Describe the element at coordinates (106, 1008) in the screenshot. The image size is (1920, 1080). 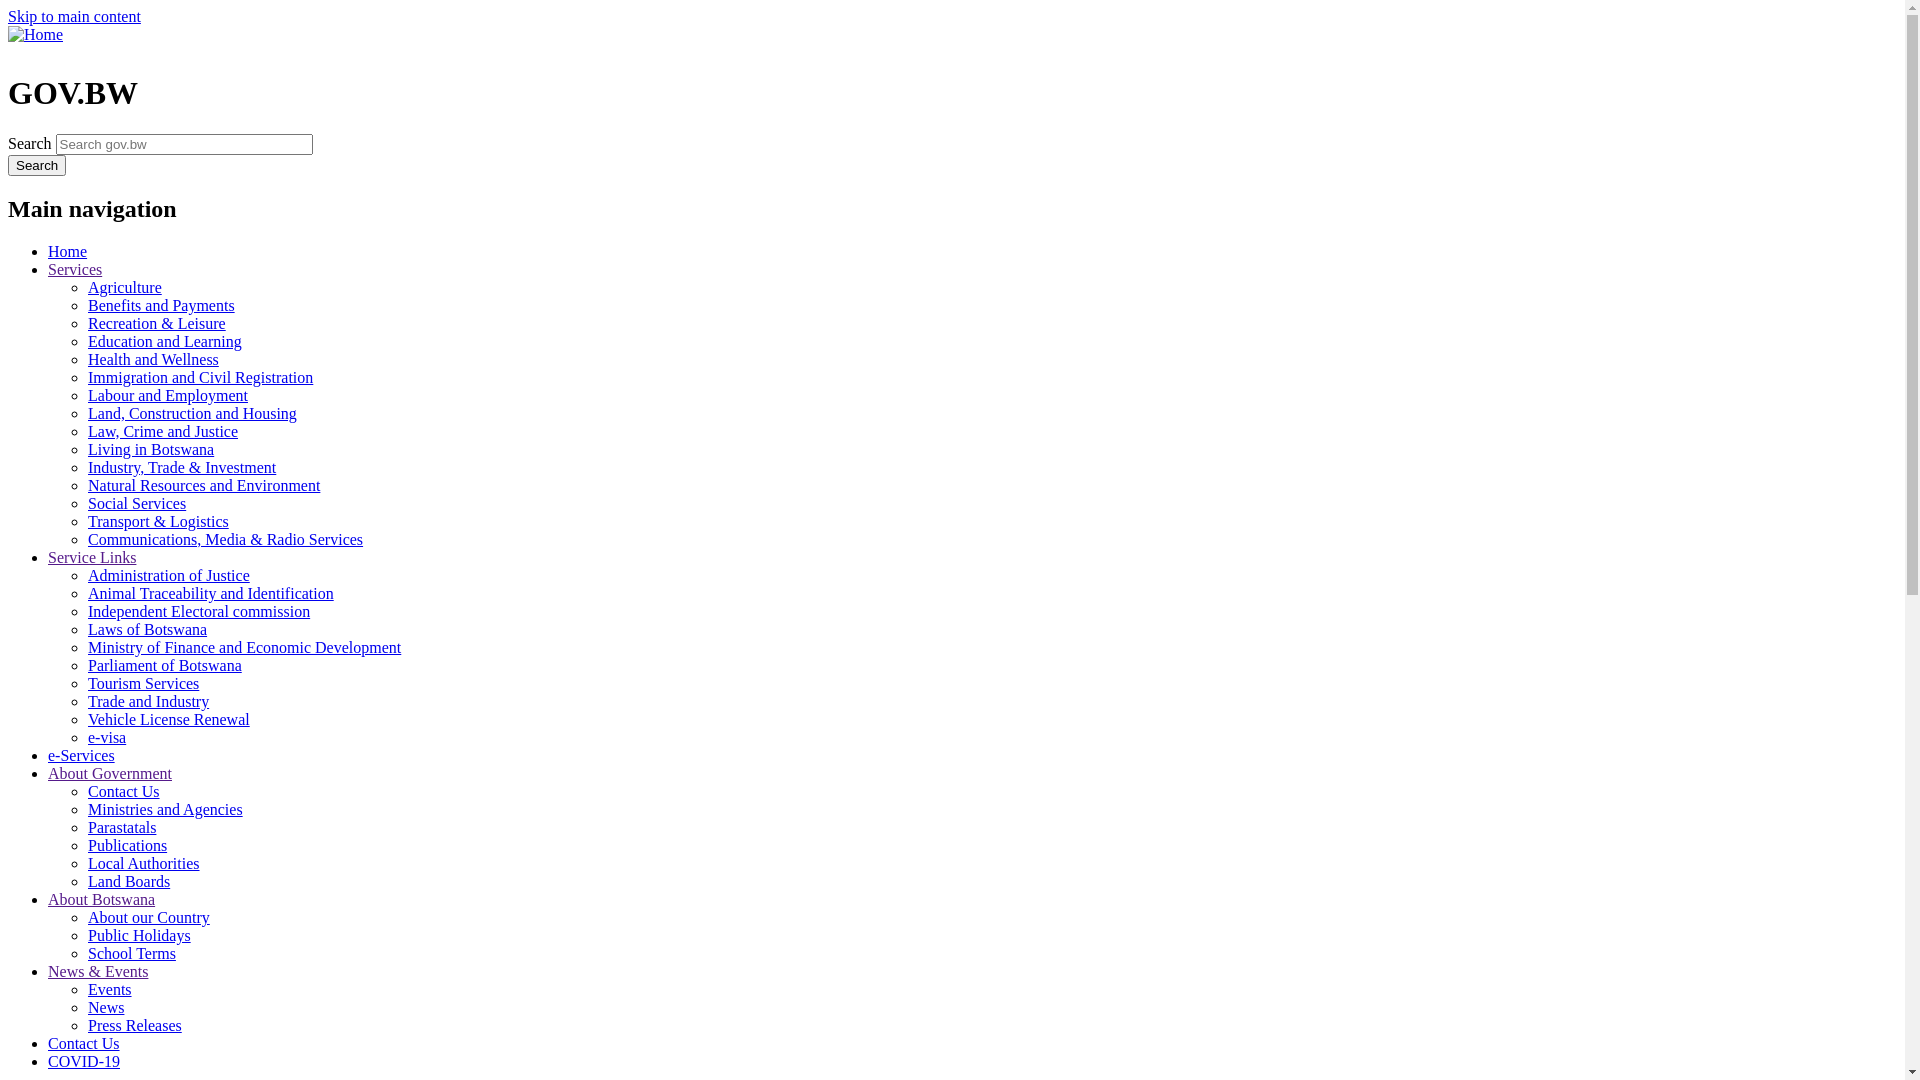
I see `News` at that location.